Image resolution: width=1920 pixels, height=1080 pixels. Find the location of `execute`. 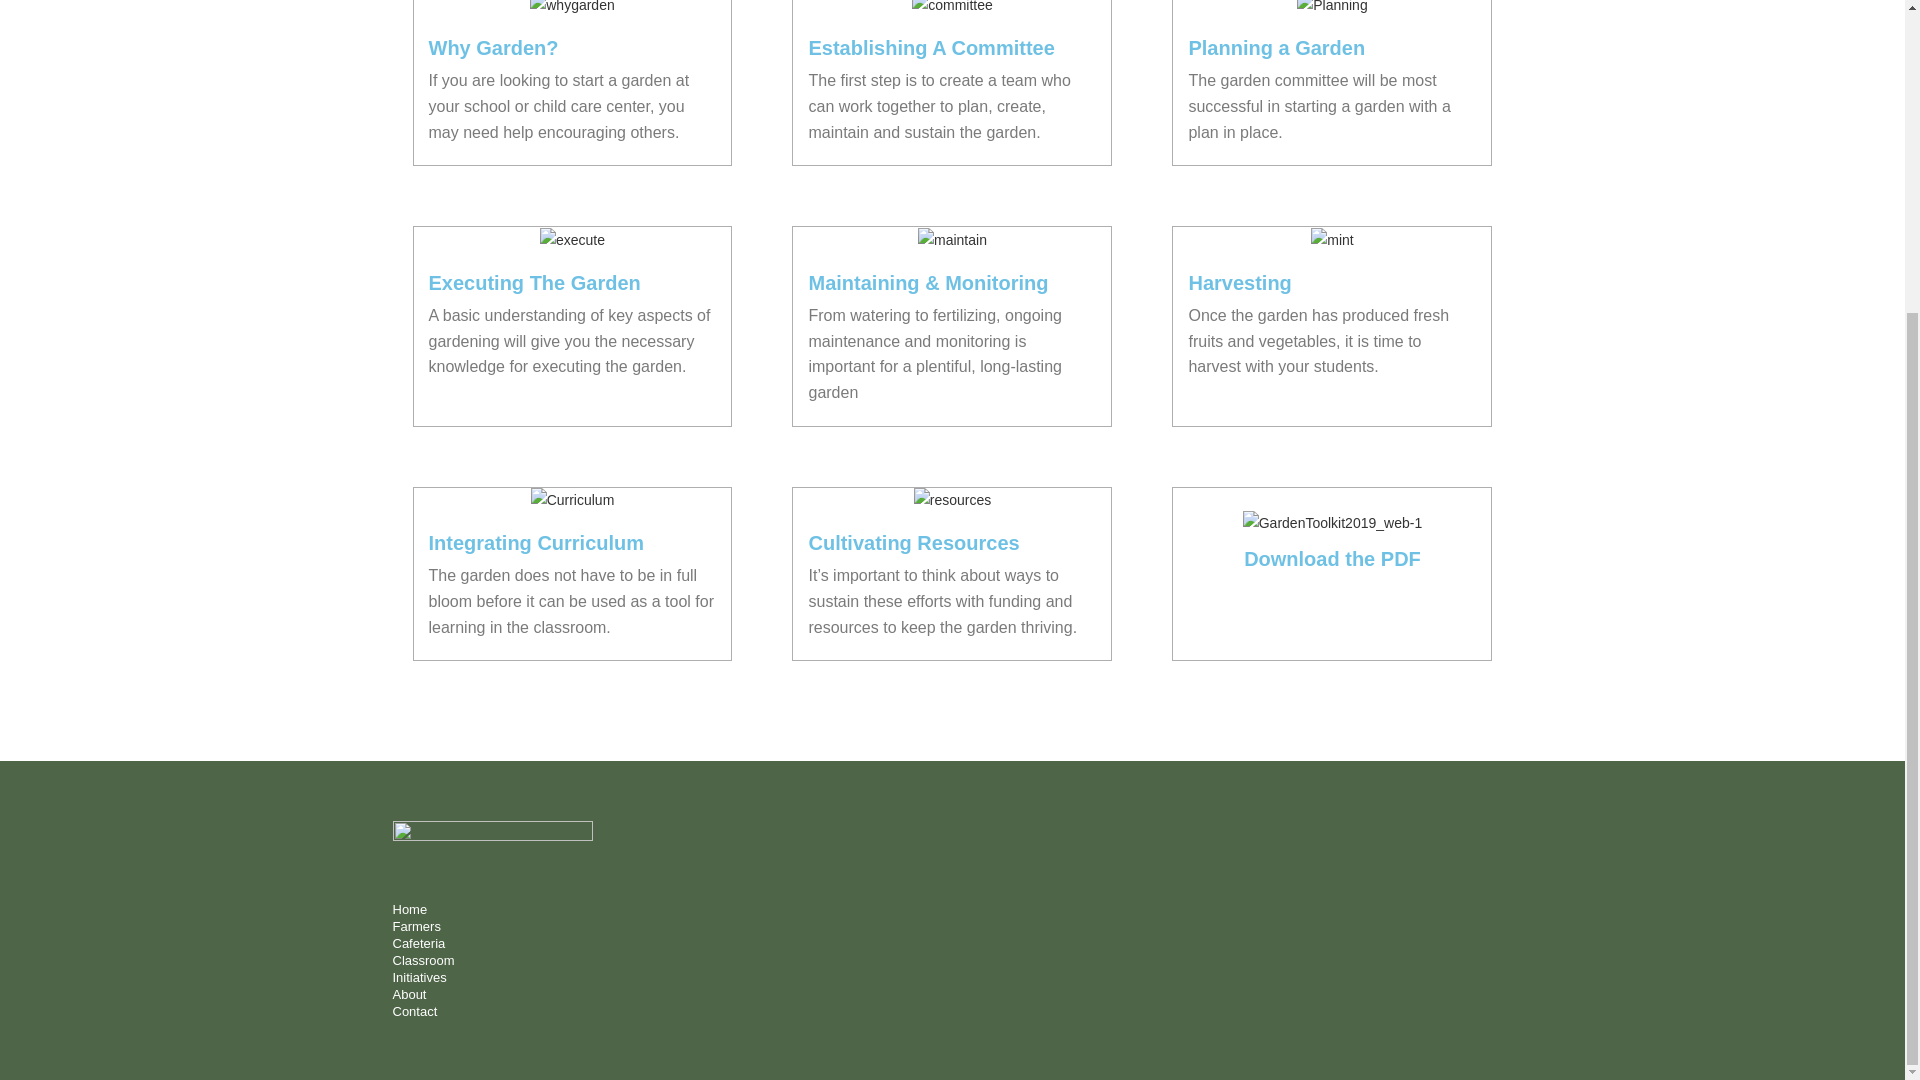

execute is located at coordinates (572, 240).